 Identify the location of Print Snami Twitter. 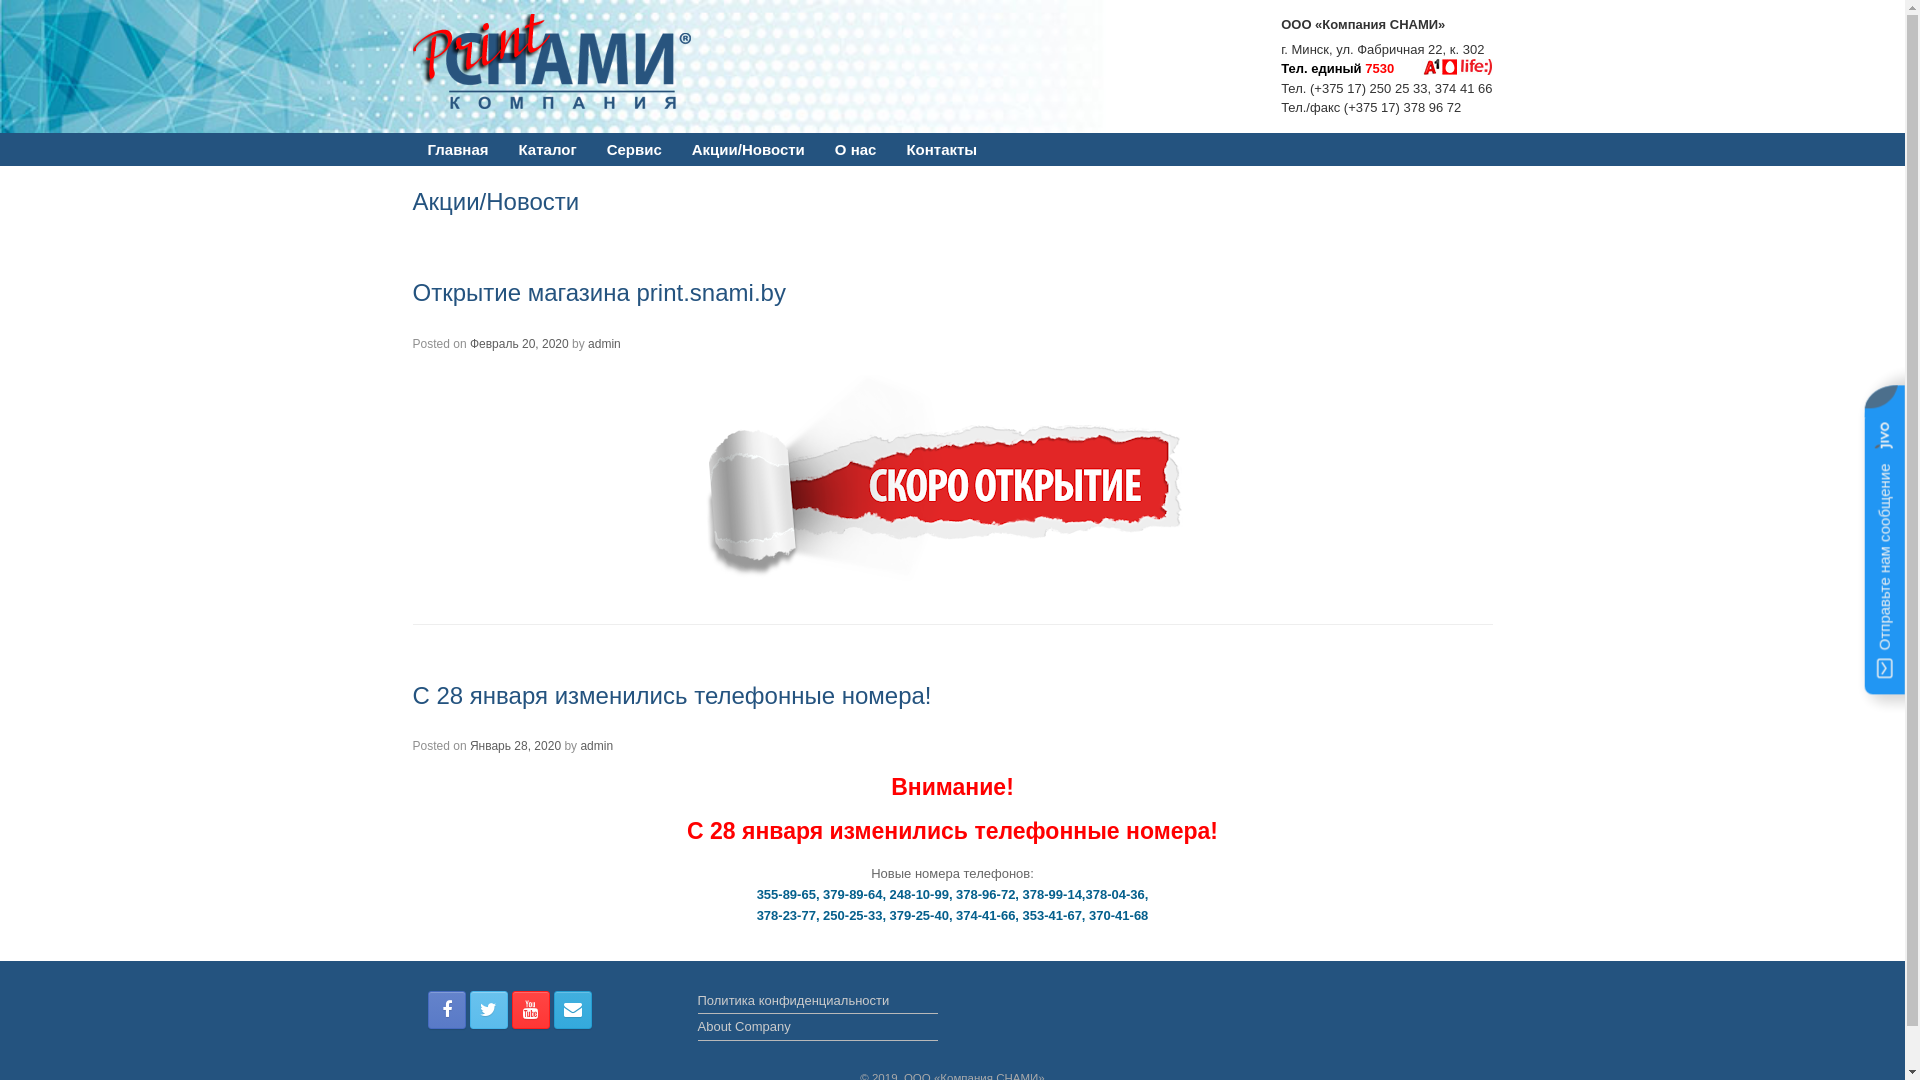
(489, 1010).